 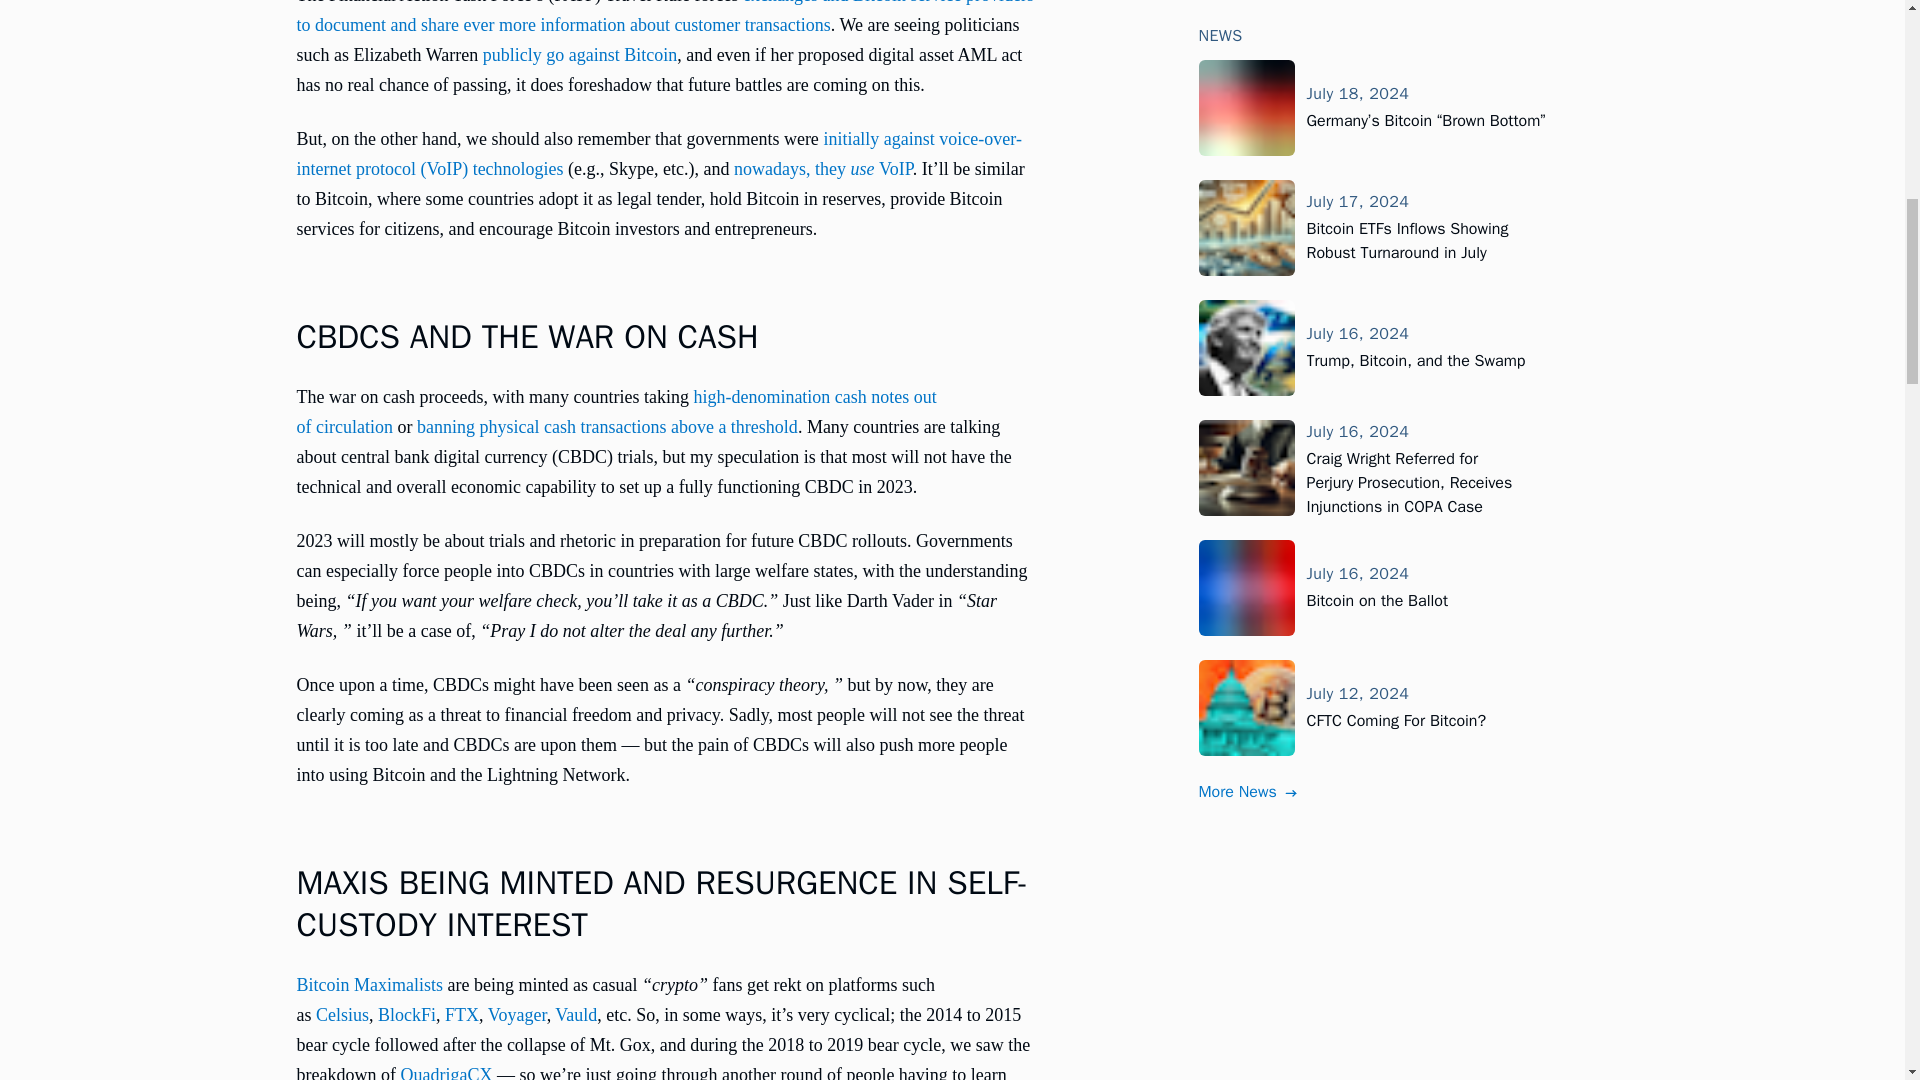 I want to click on QuadrigaCX, so click(x=445, y=1072).